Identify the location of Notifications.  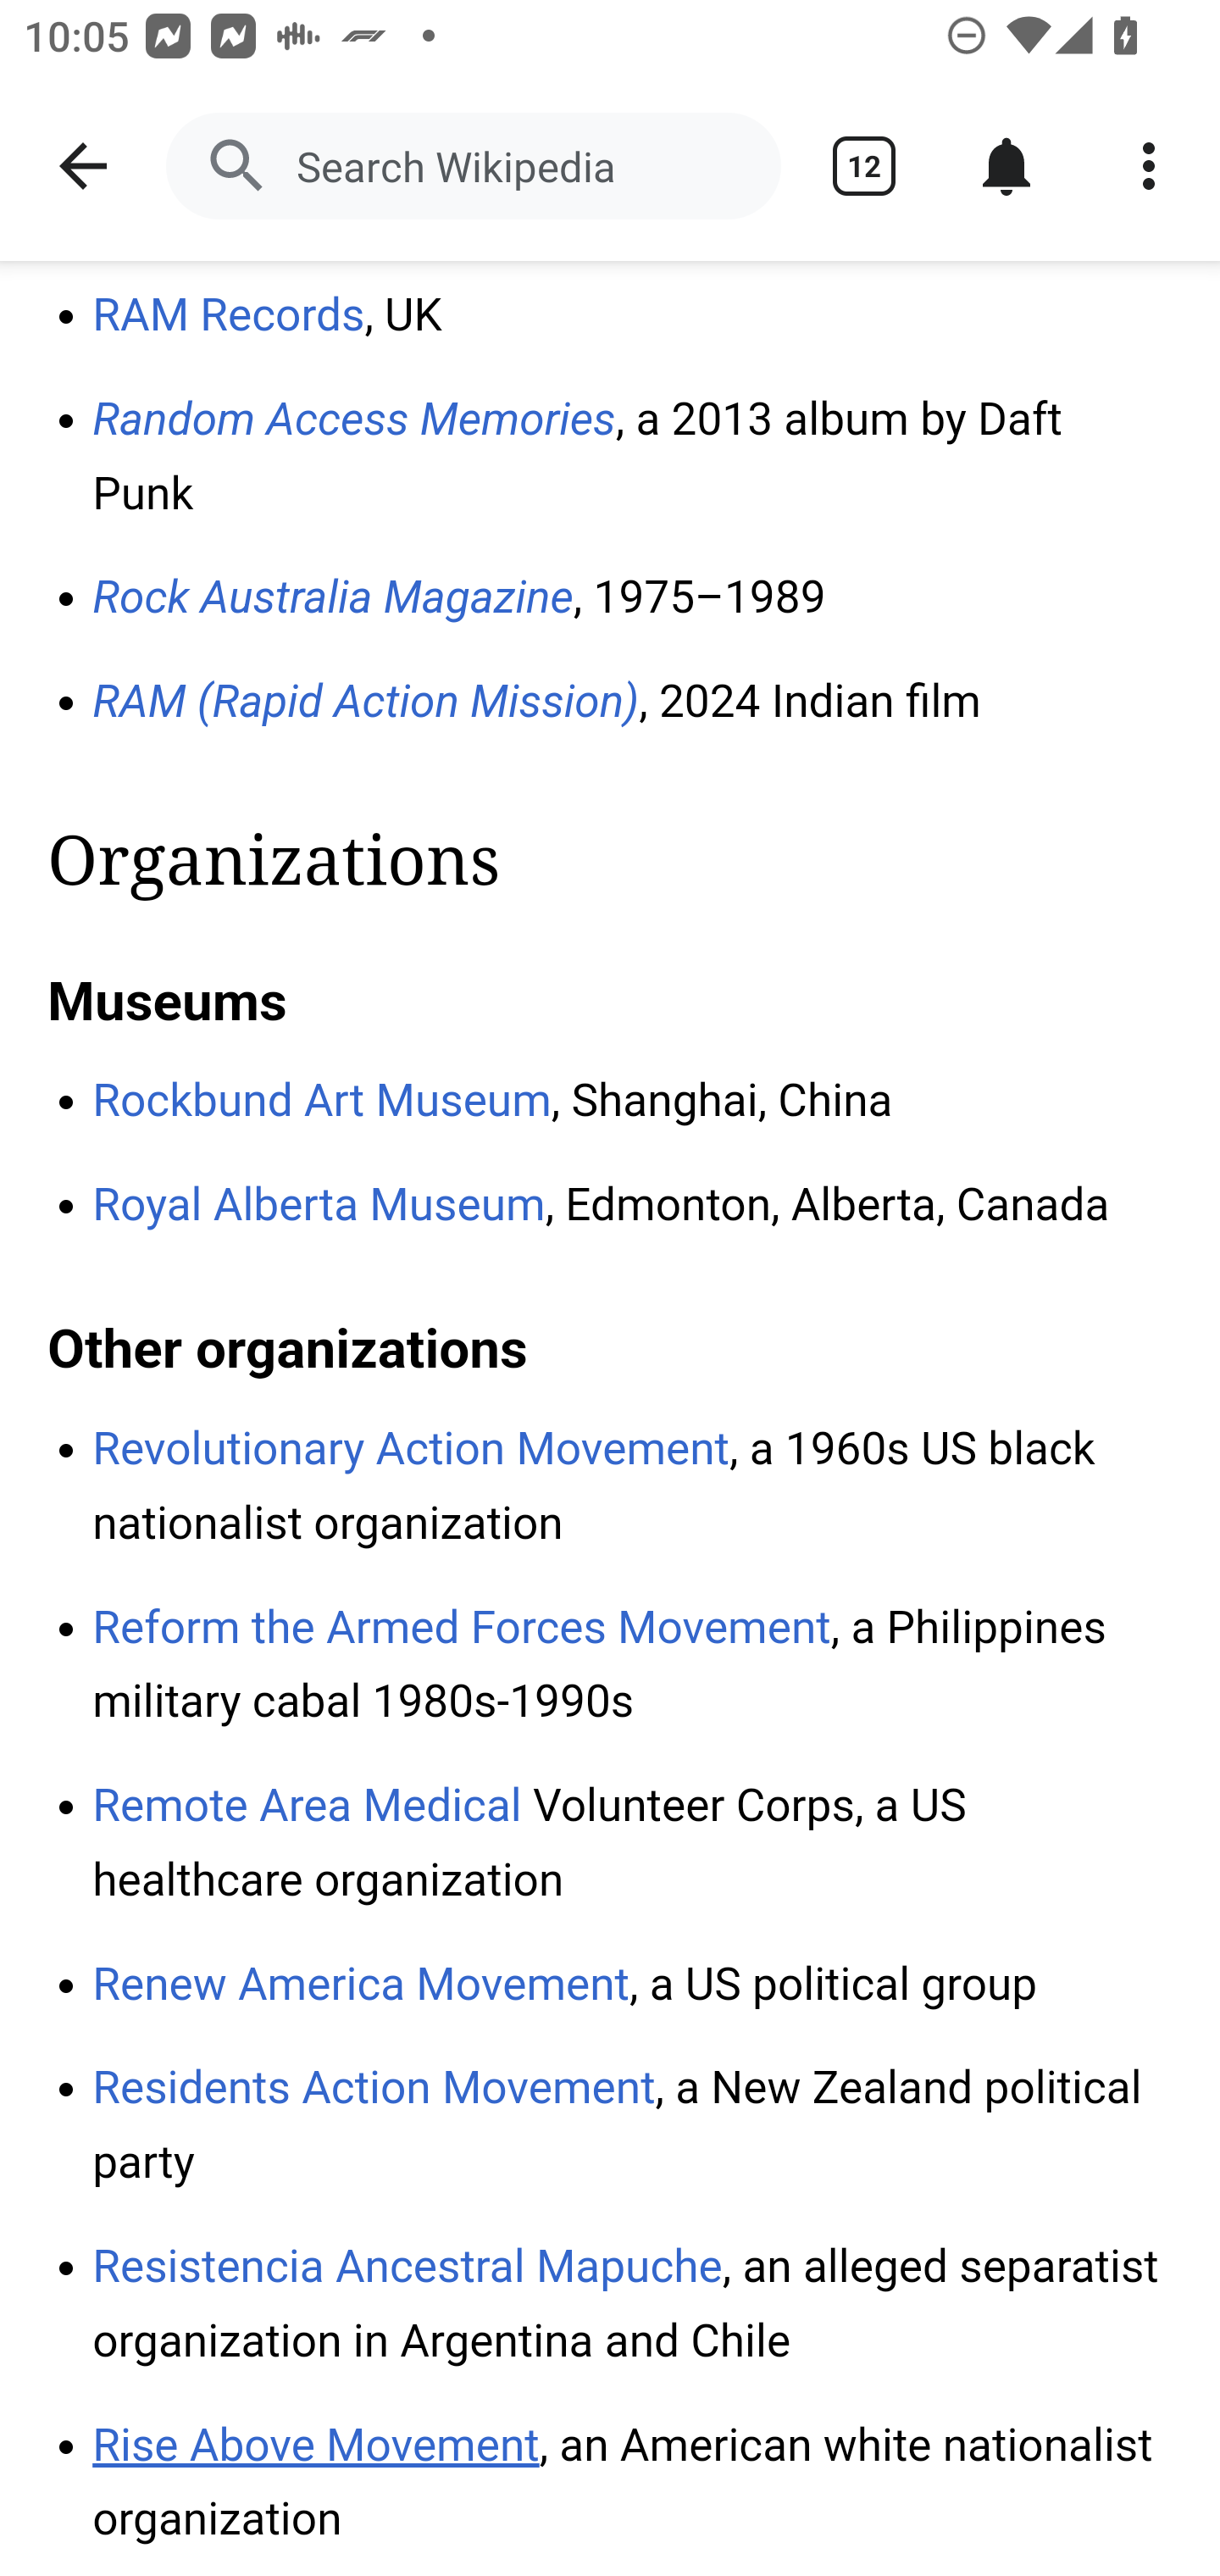
(1006, 166).